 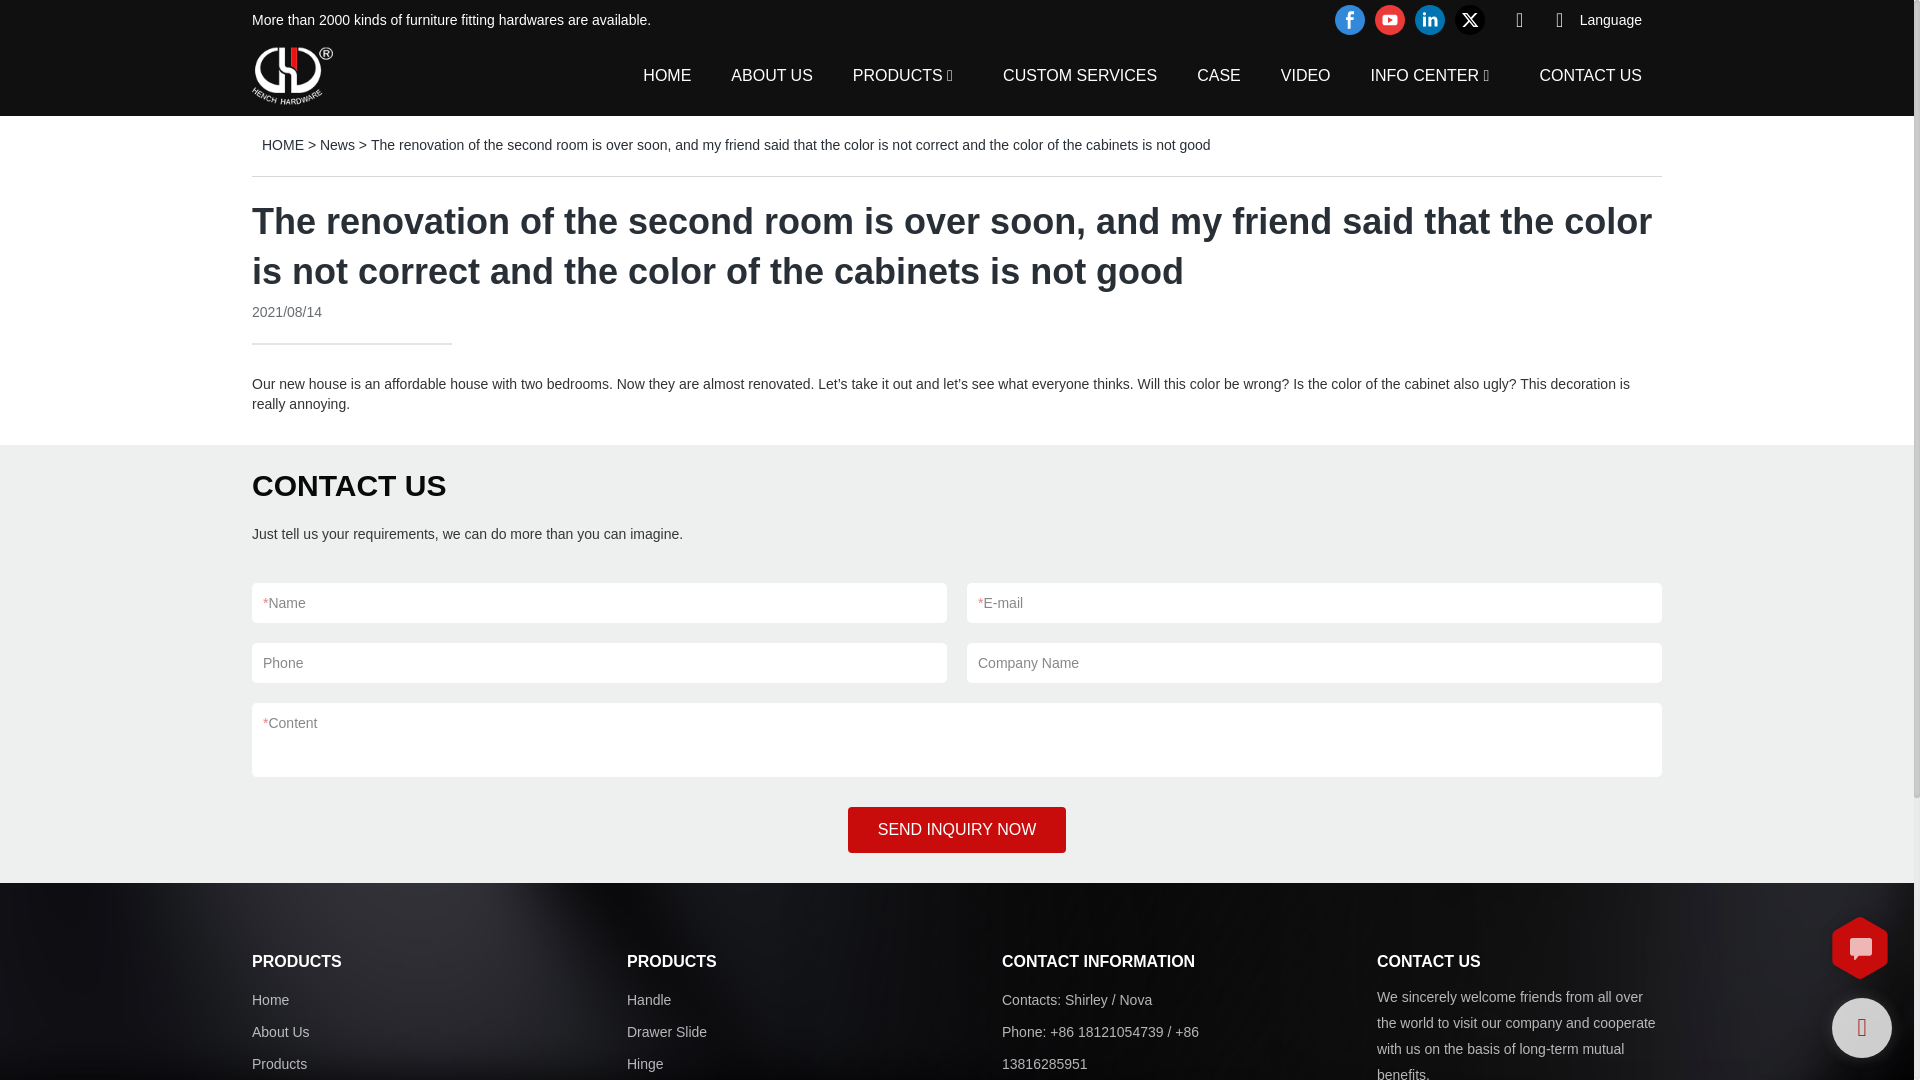 I want to click on linkedin, so click(x=1429, y=20).